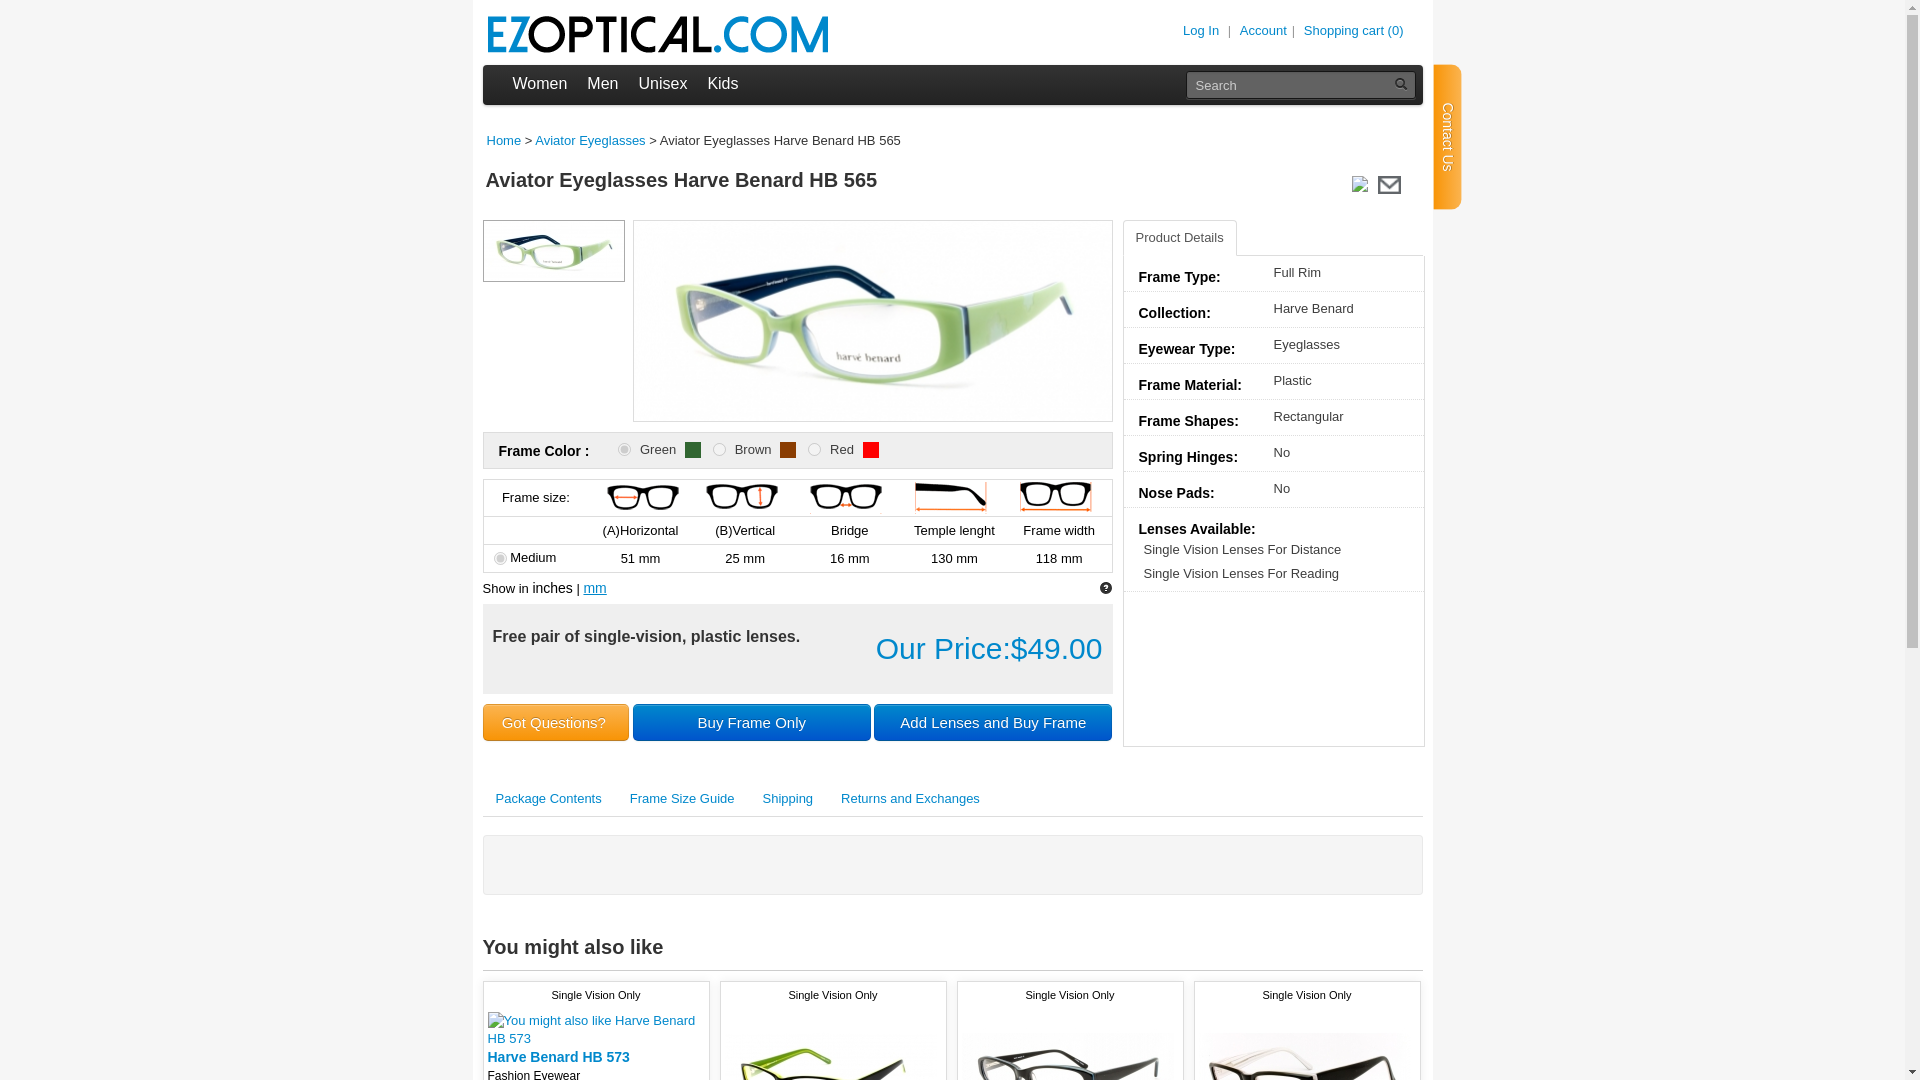 This screenshot has height=1080, width=1920. Describe the element at coordinates (682, 798) in the screenshot. I see `Frame Size Guide` at that location.